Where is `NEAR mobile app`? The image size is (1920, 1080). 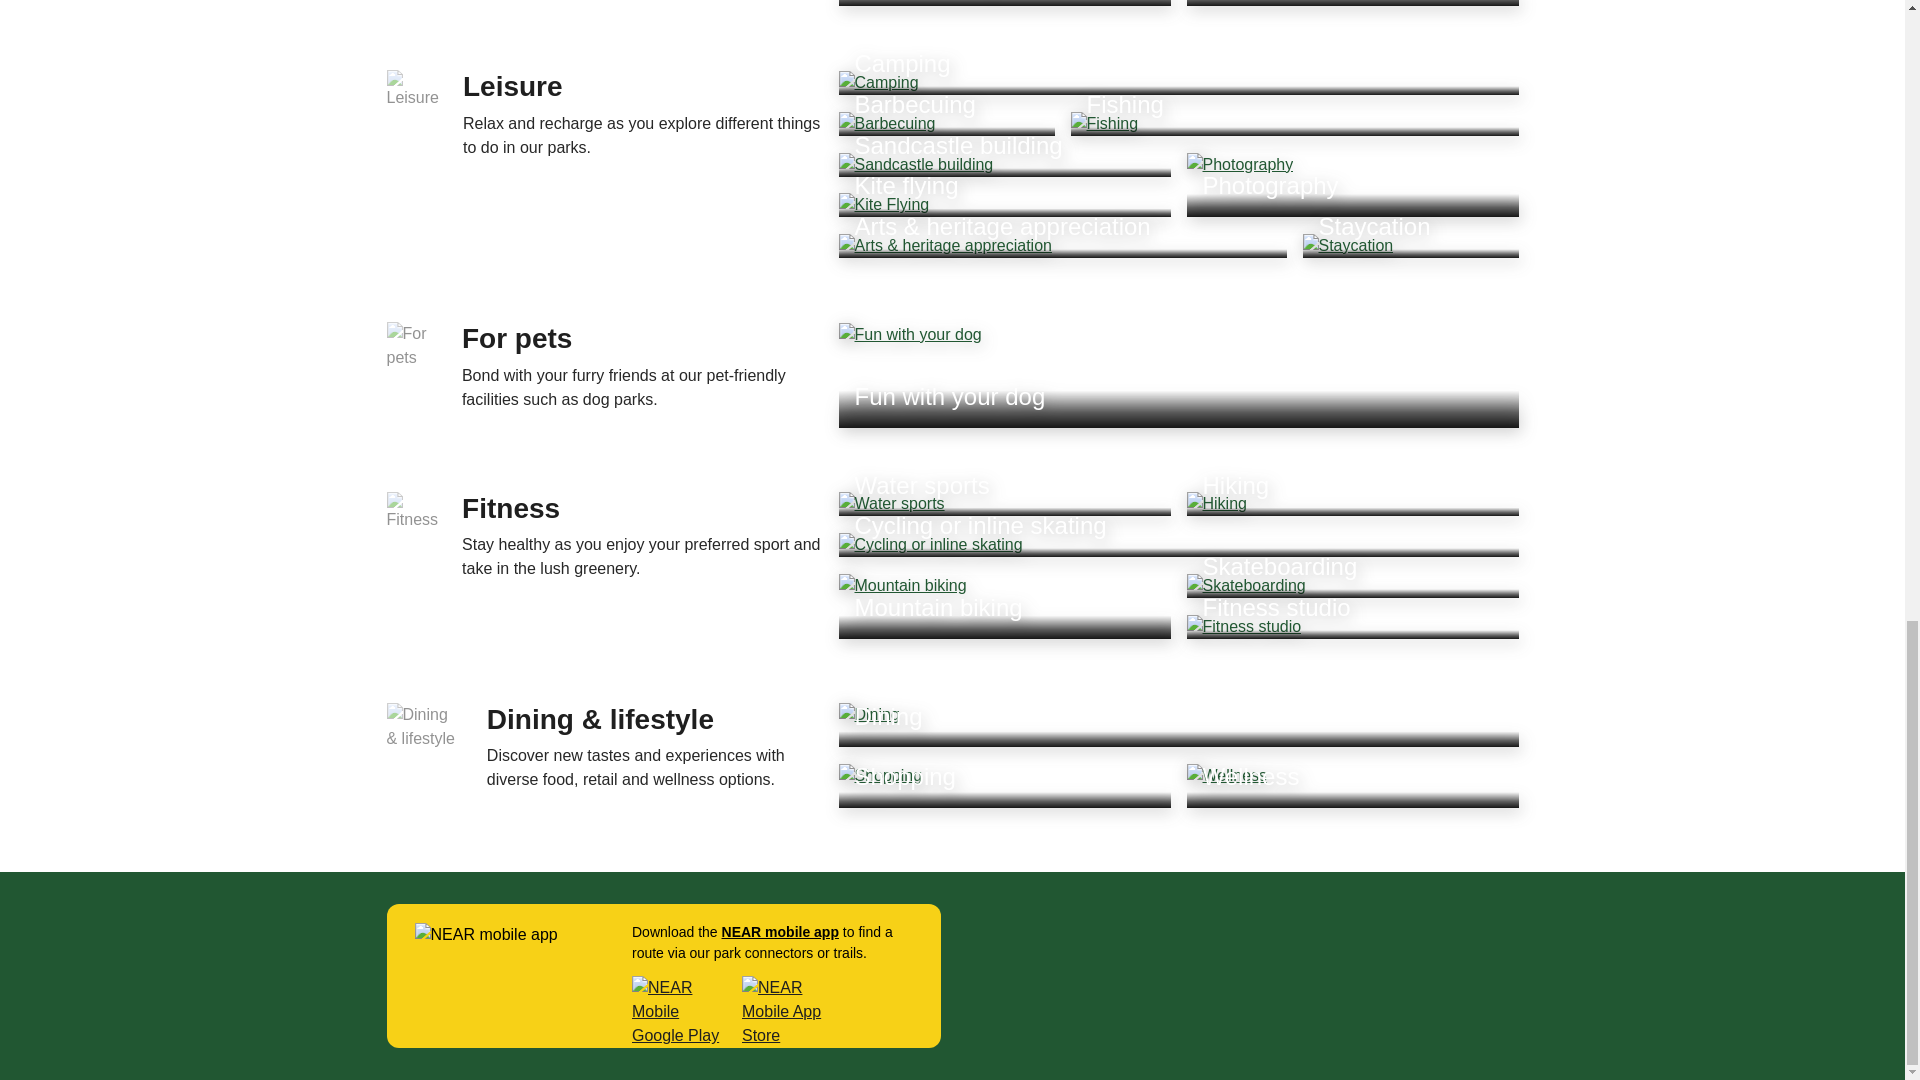 NEAR mobile app is located at coordinates (780, 932).